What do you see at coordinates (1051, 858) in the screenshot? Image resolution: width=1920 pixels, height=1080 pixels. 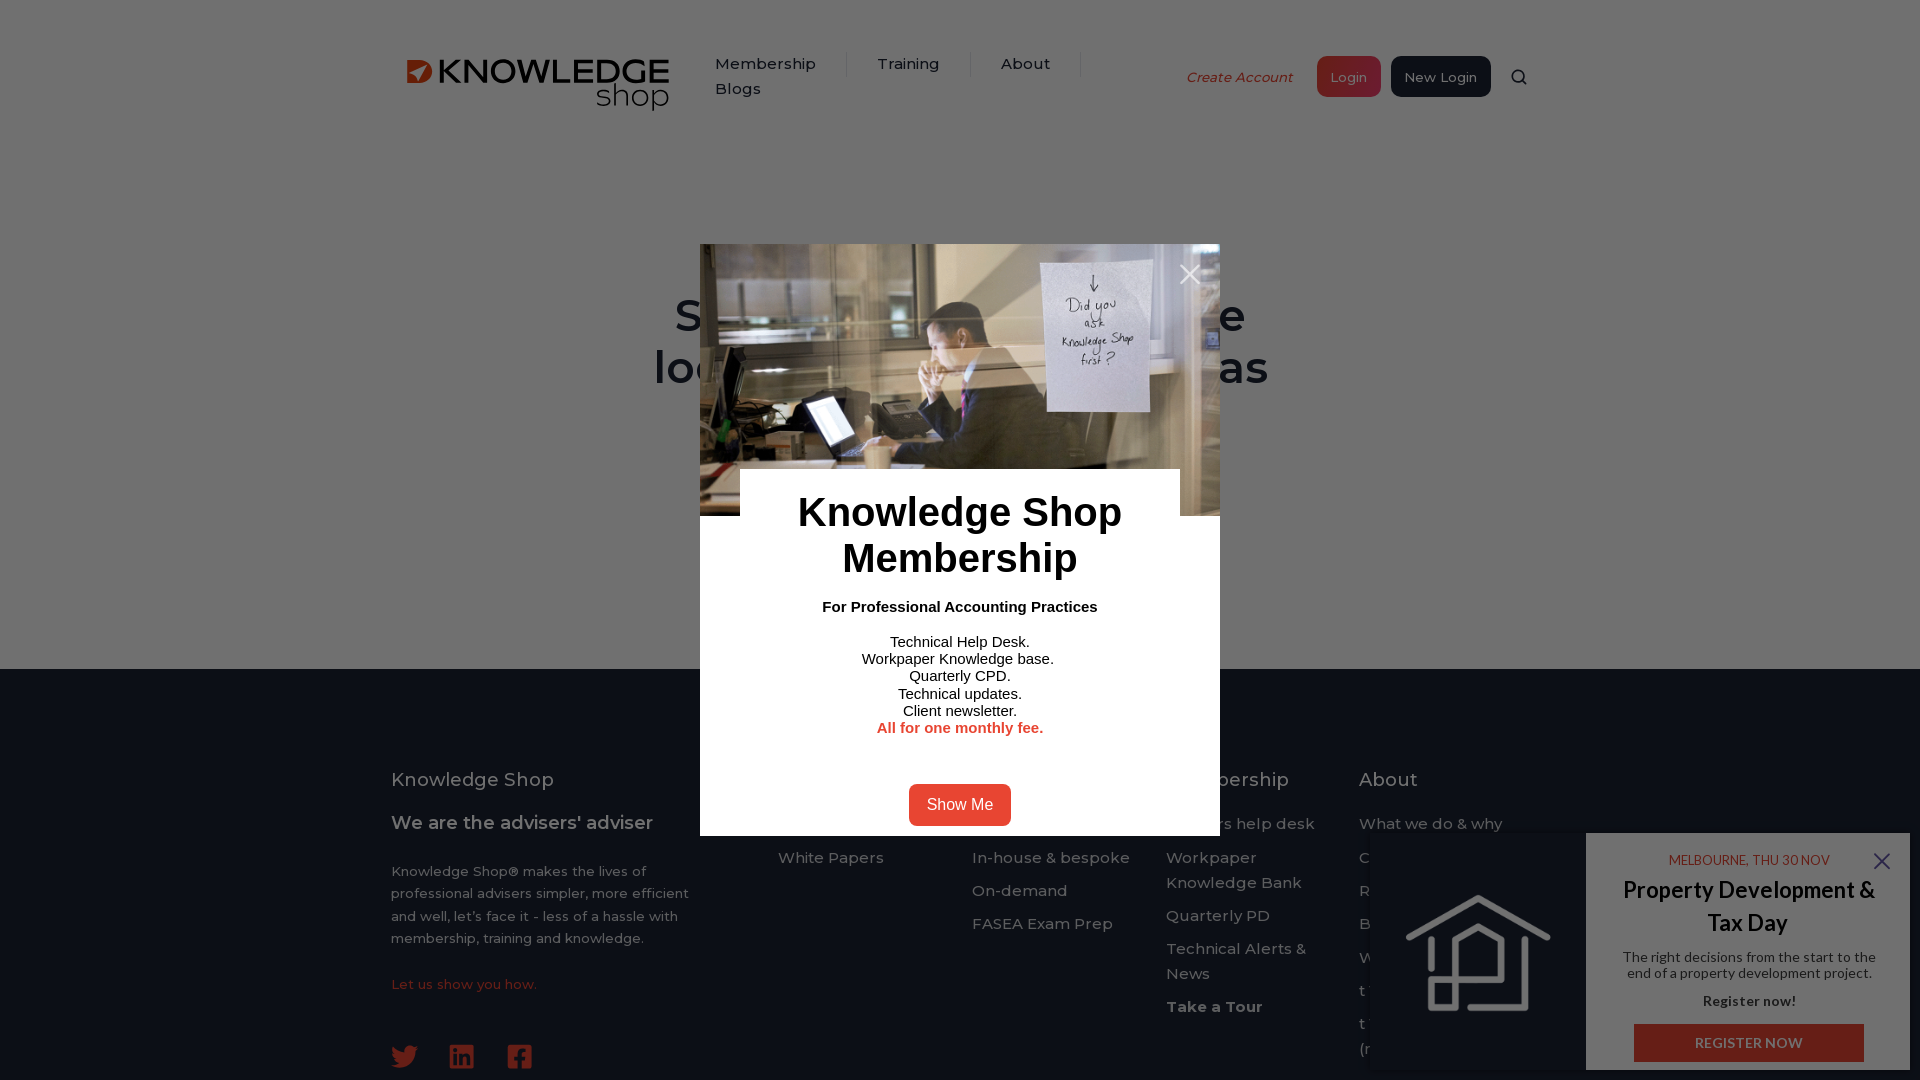 I see `In-house & bespoke` at bounding box center [1051, 858].